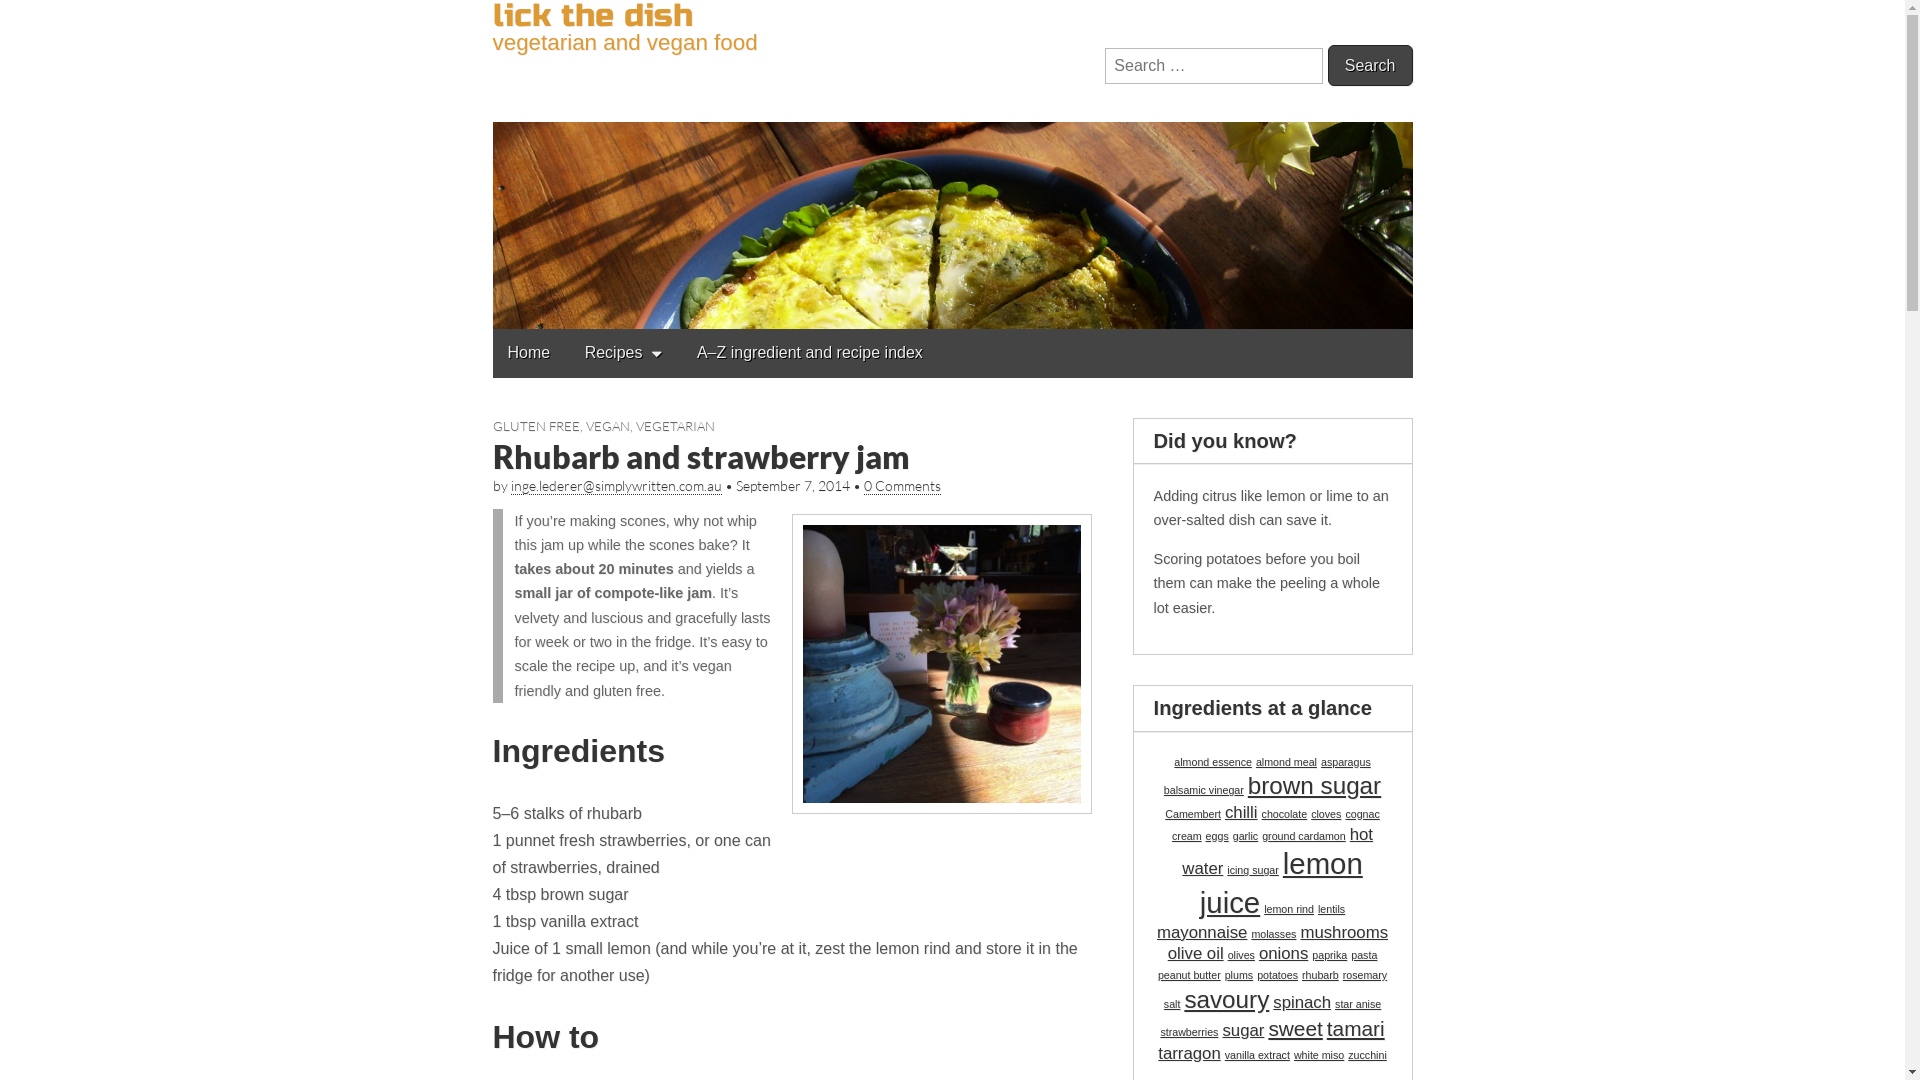 The width and height of the screenshot is (1920, 1080). What do you see at coordinates (1253, 870) in the screenshot?
I see `icing sugar` at bounding box center [1253, 870].